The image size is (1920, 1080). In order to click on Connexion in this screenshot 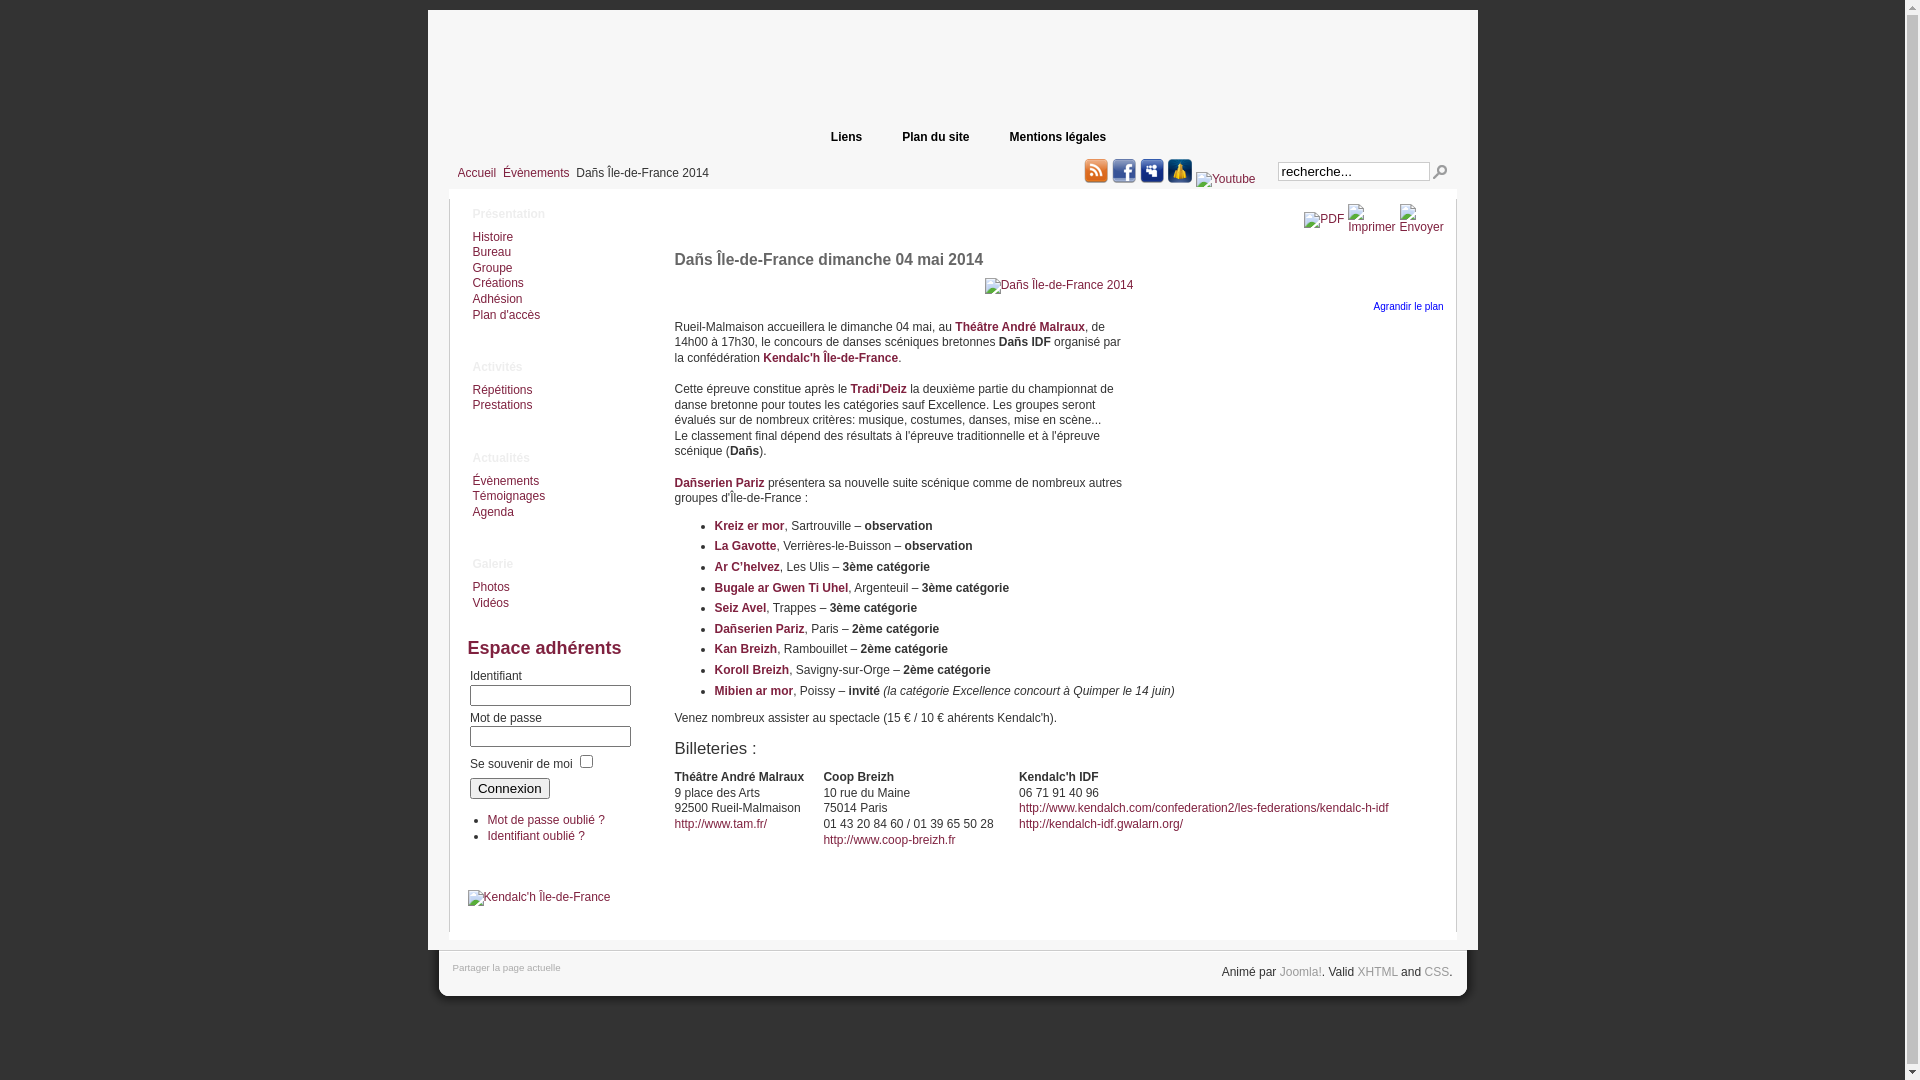, I will do `click(510, 788)`.